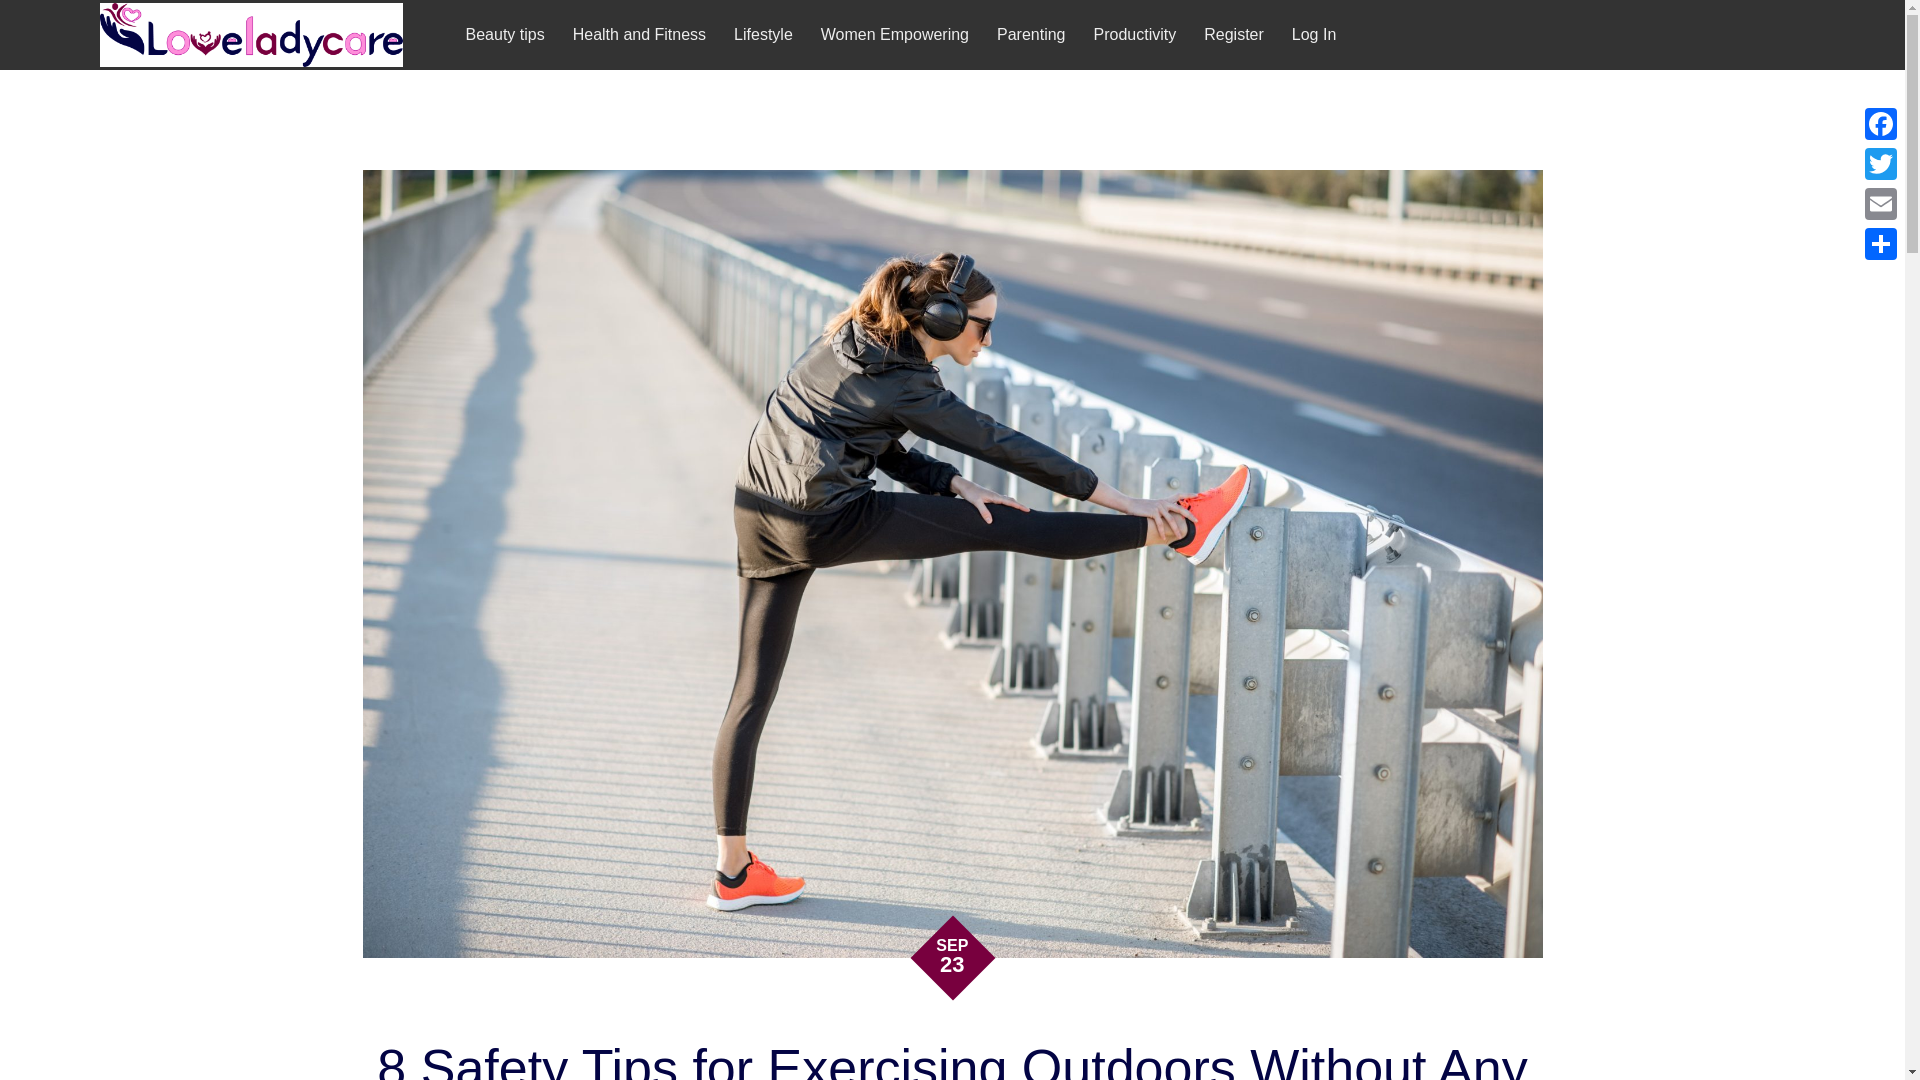  What do you see at coordinates (1030, 35) in the screenshot?
I see `Parenting` at bounding box center [1030, 35].